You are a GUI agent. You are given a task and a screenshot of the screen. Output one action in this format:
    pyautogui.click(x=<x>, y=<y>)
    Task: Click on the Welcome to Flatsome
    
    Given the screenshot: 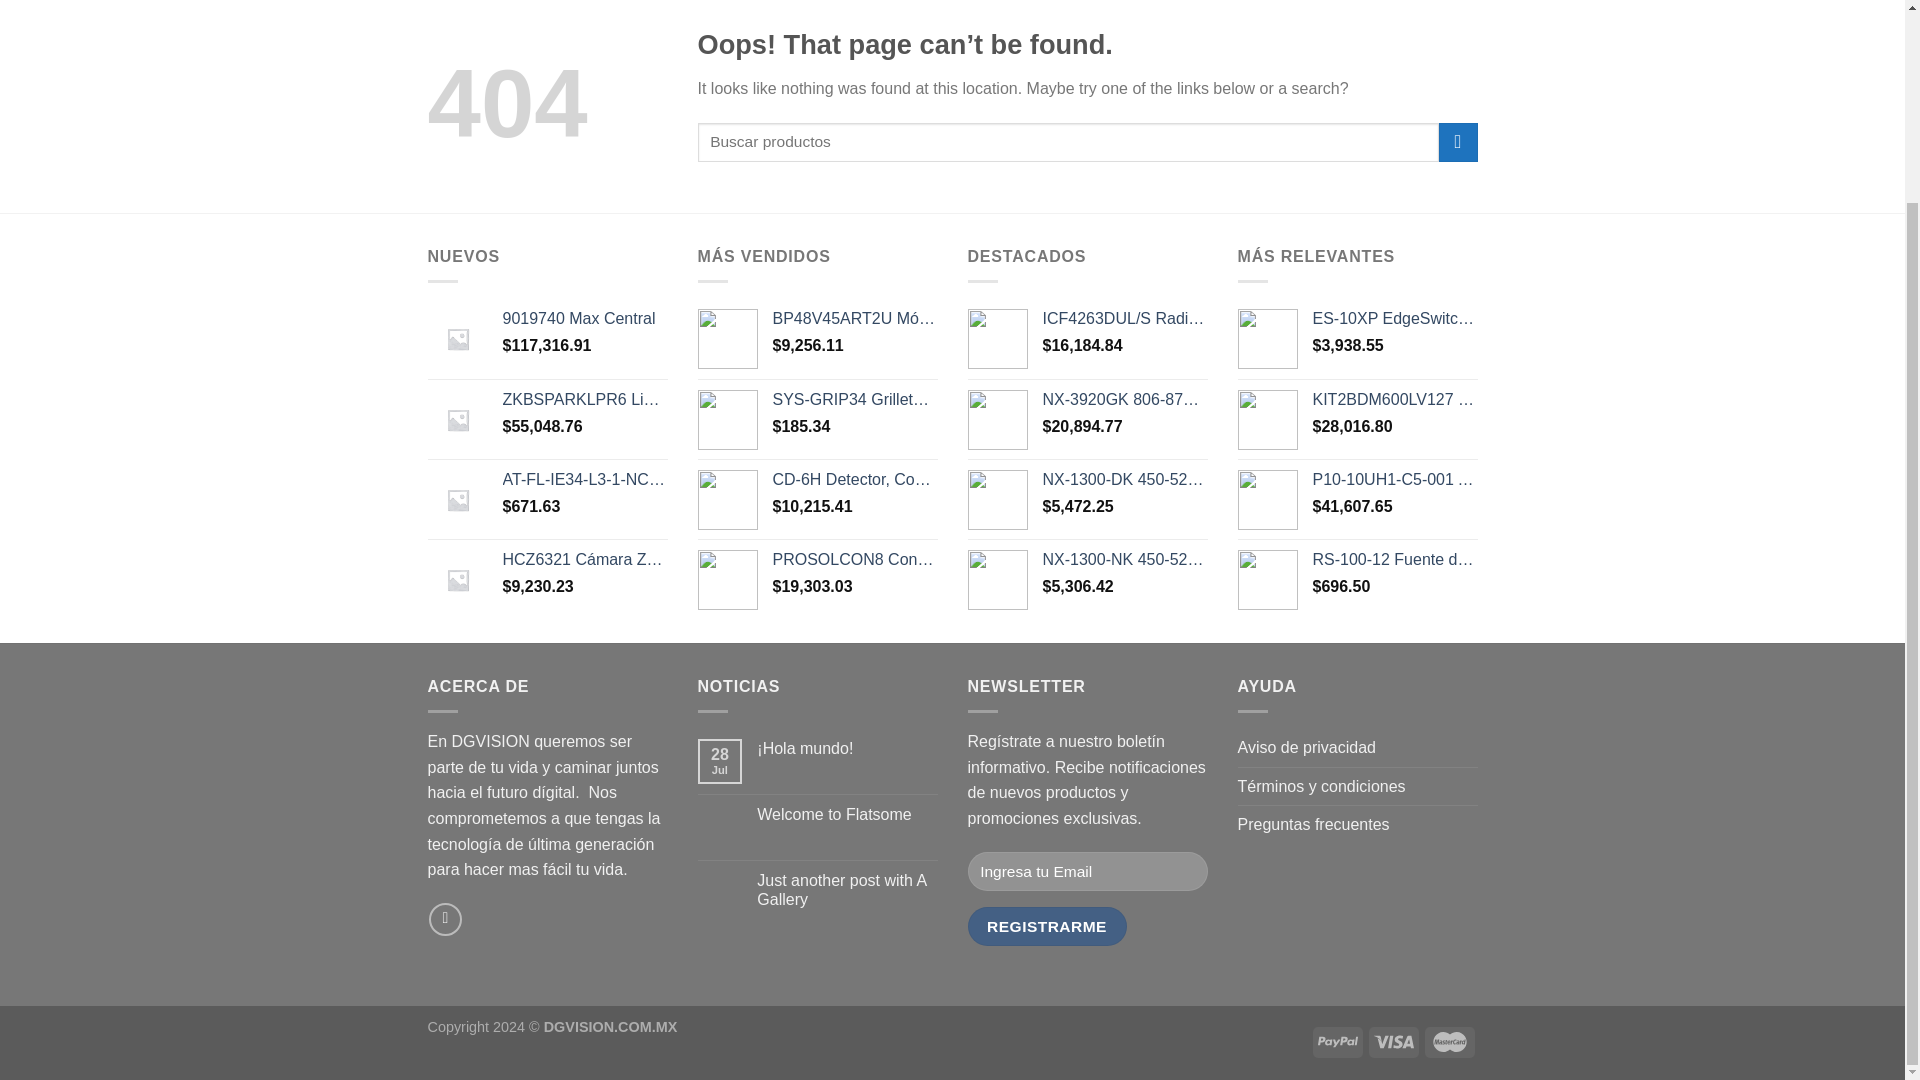 What is the action you would take?
    pyautogui.click(x=846, y=814)
    